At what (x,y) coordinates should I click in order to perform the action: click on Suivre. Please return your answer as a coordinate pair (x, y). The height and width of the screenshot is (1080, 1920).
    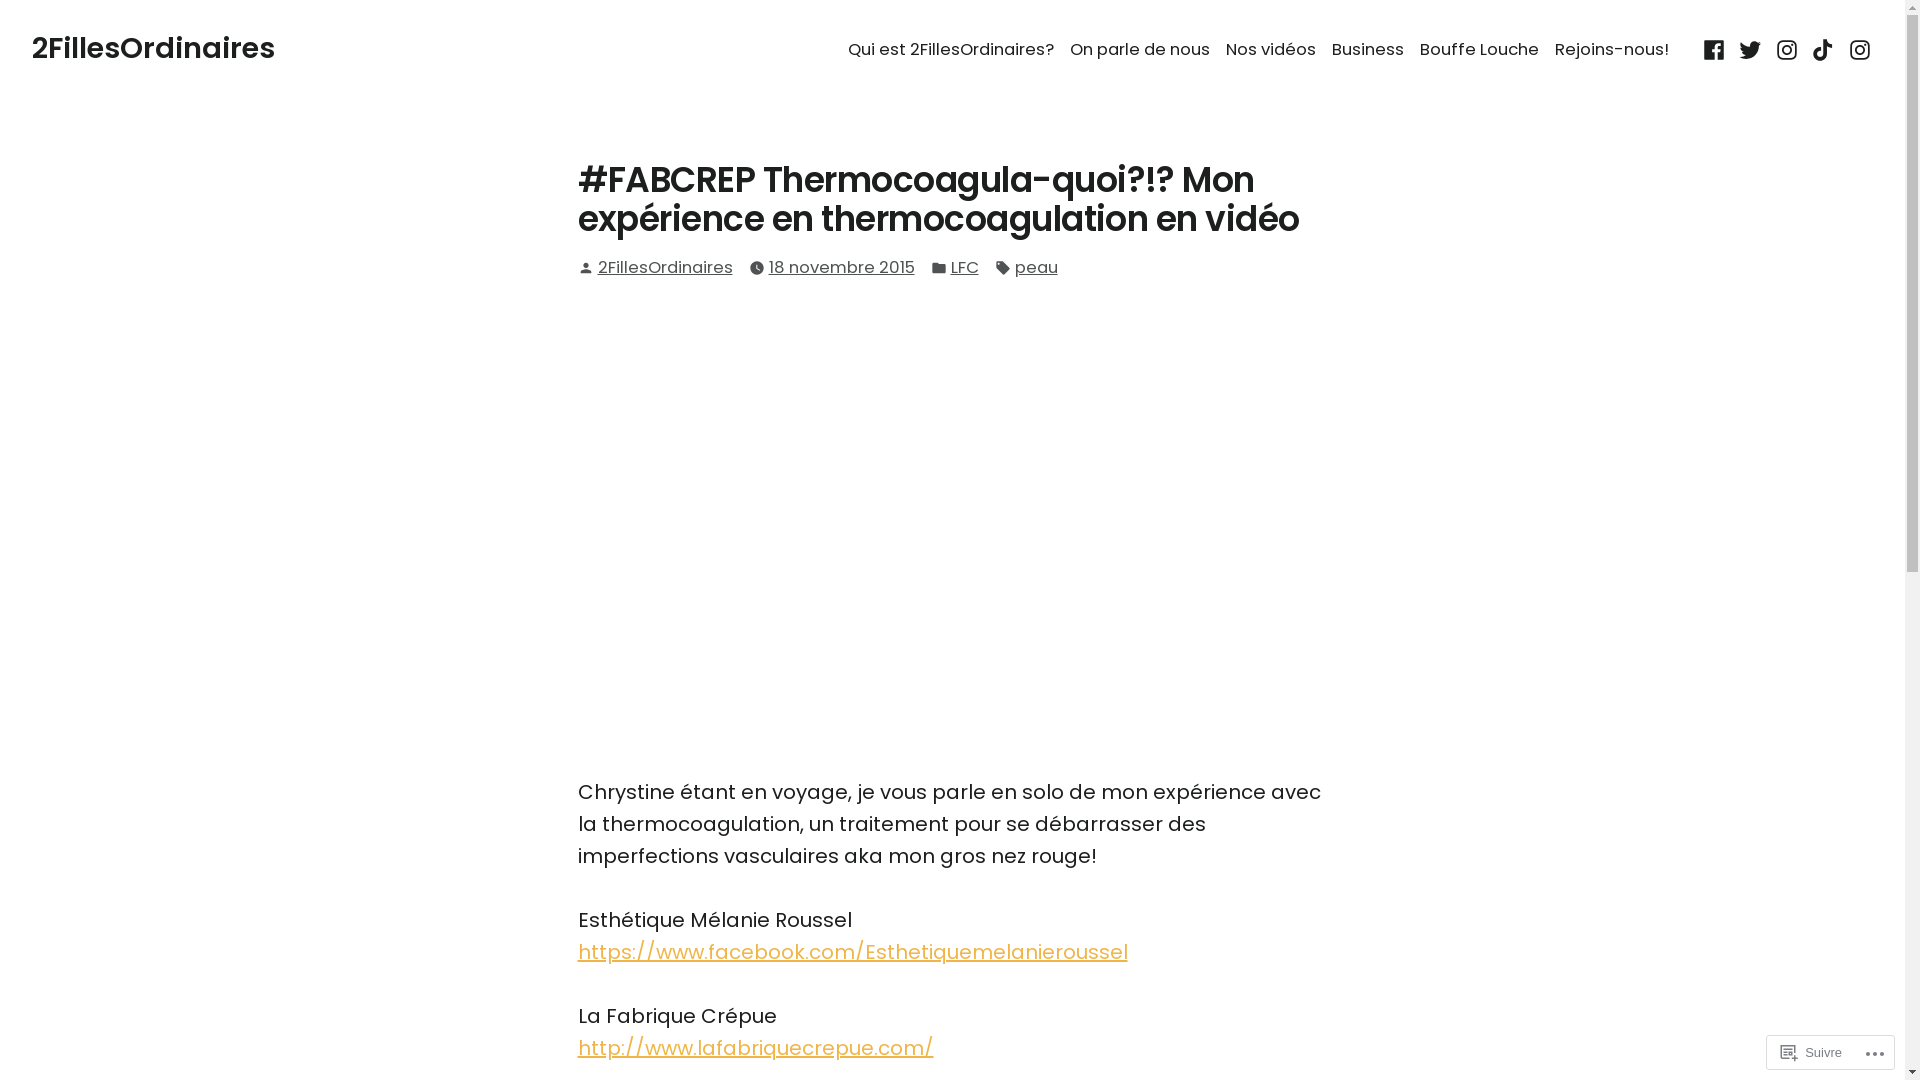
    Looking at the image, I should click on (1812, 1052).